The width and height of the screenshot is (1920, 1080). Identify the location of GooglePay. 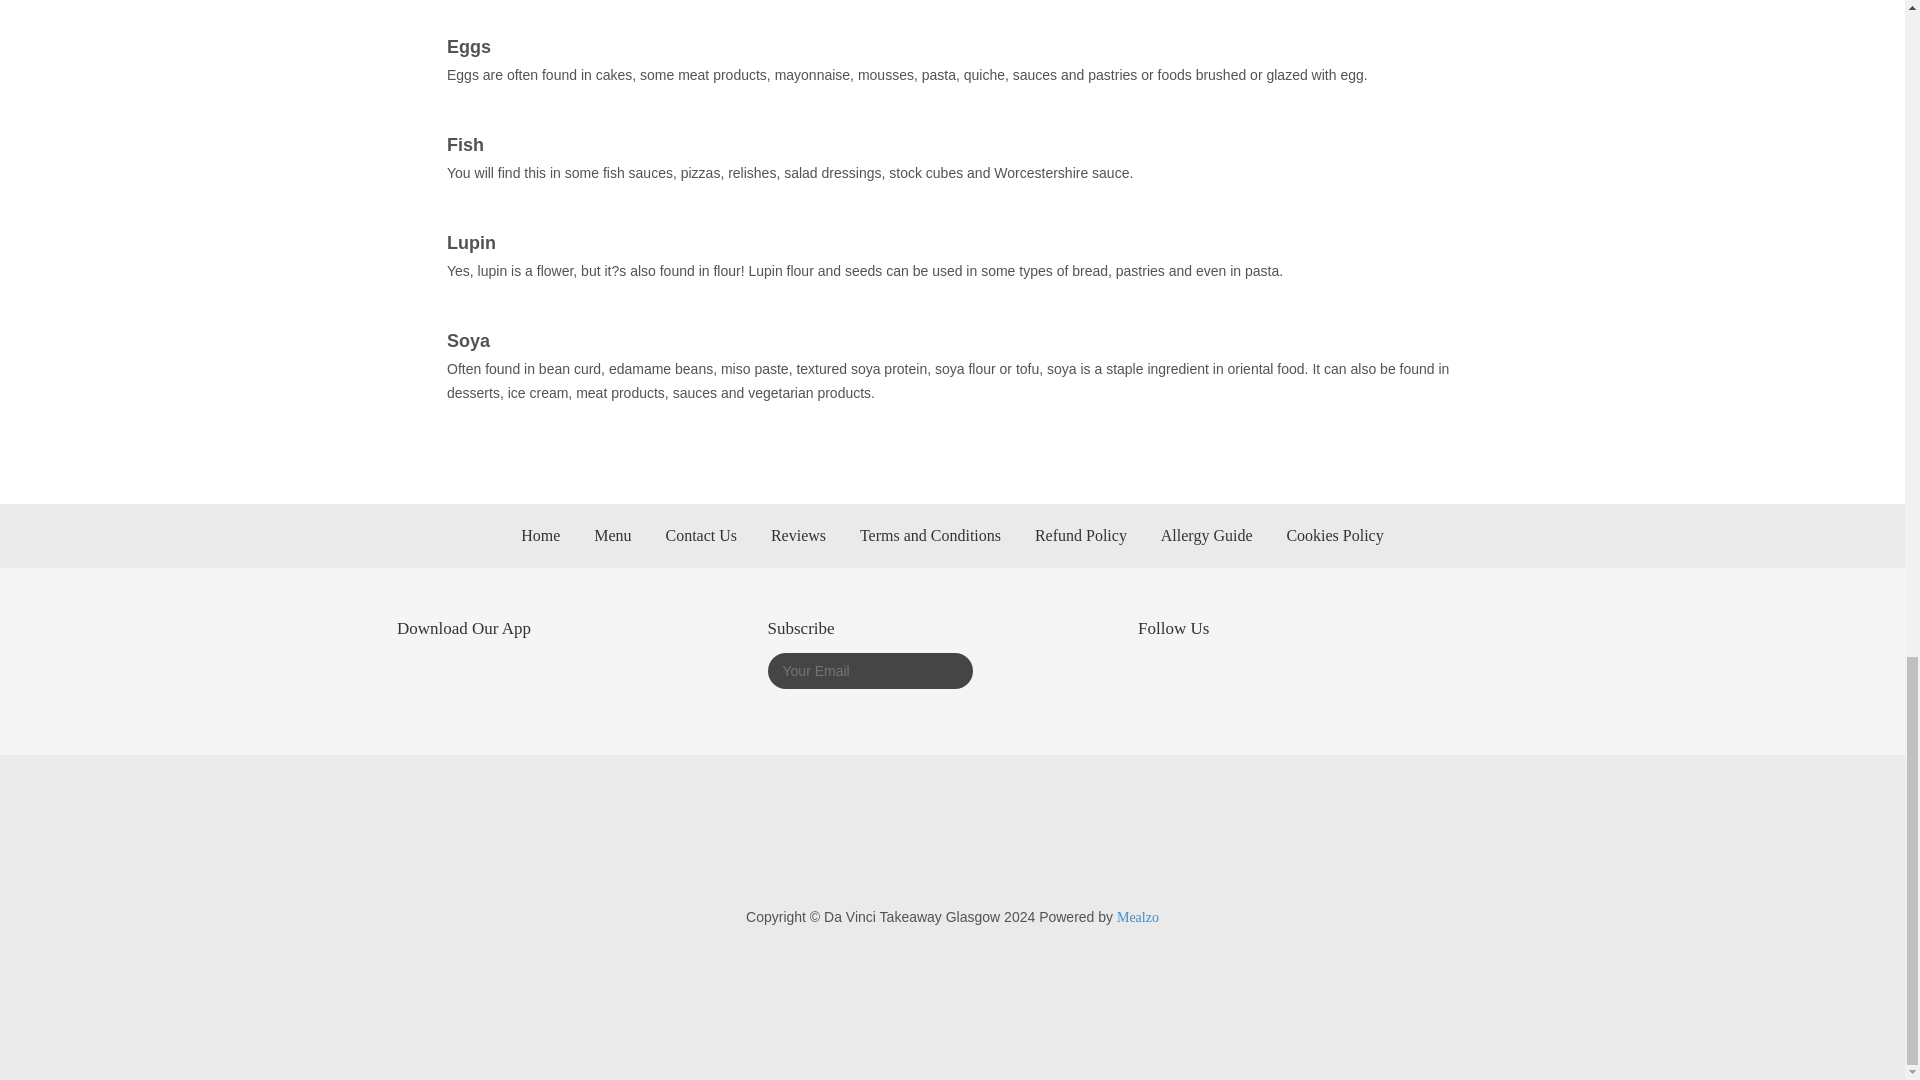
(792, 848).